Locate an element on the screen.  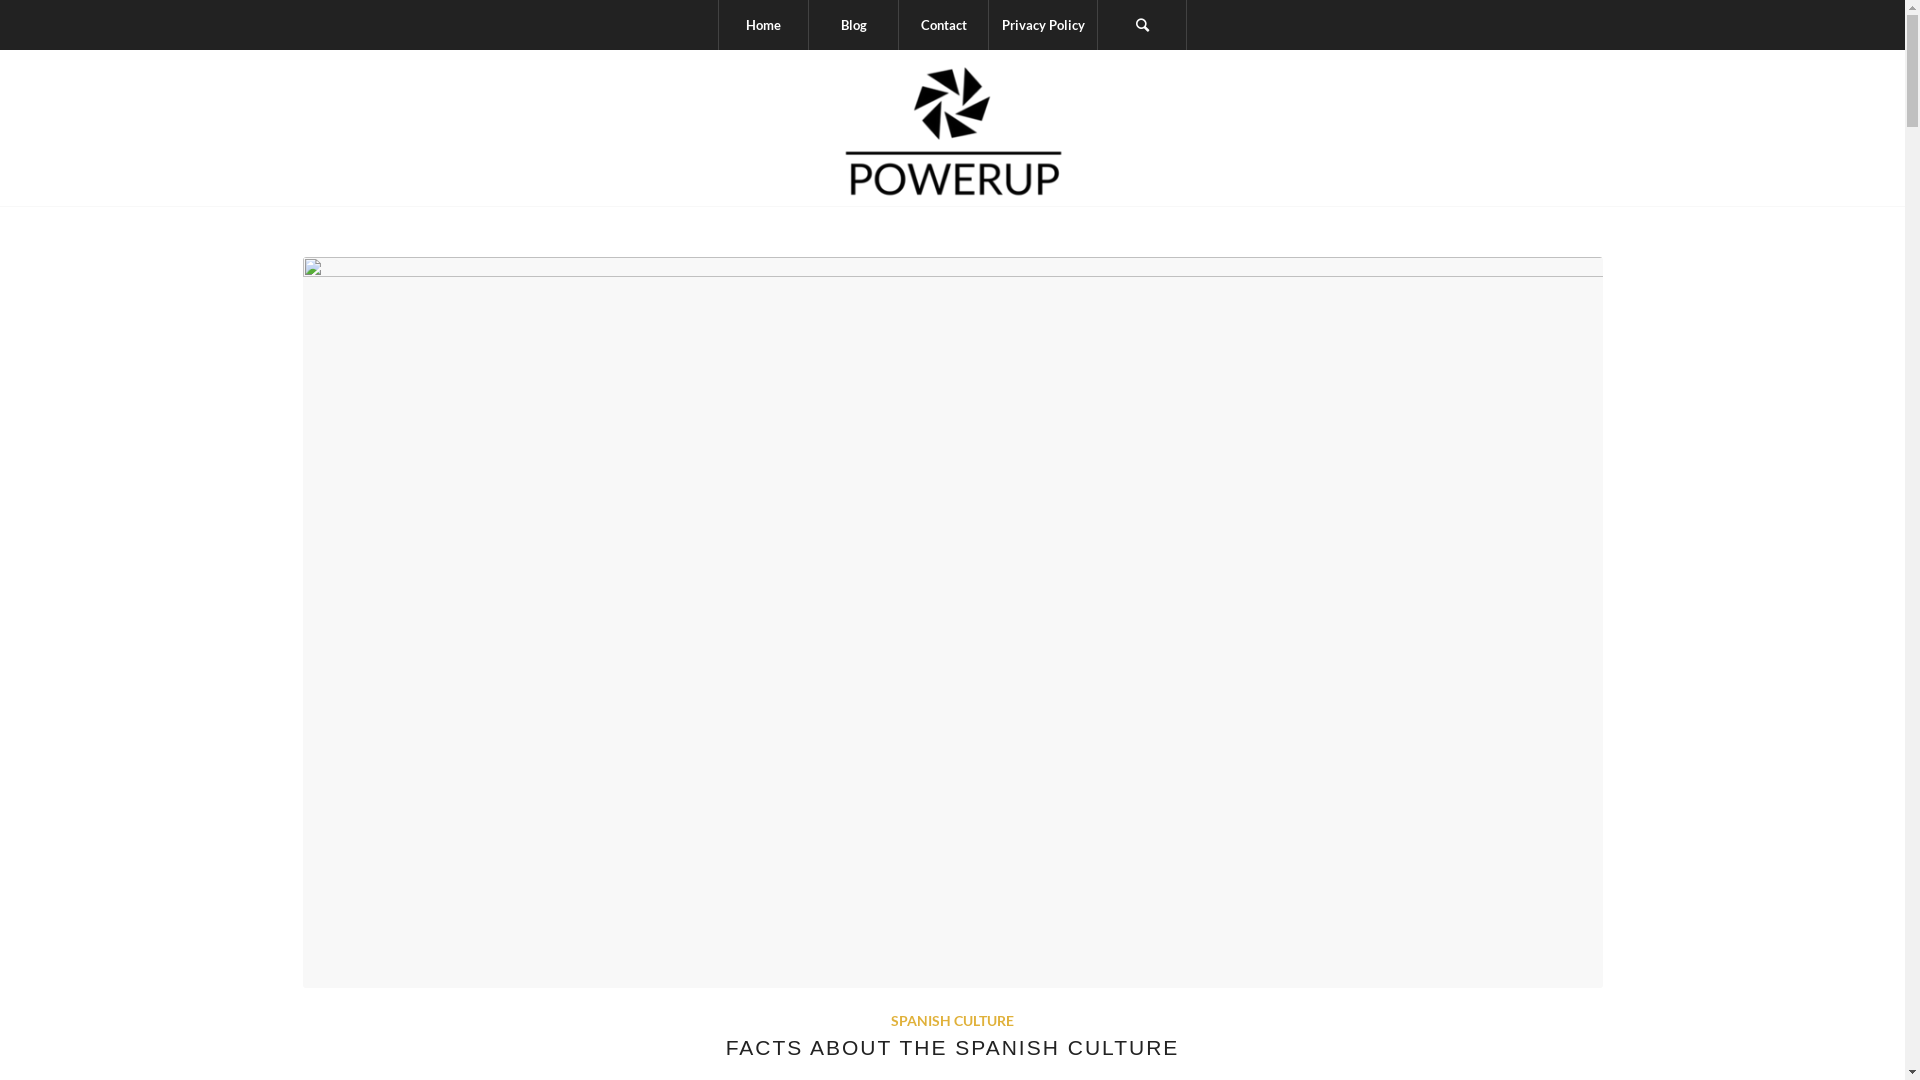
Blog is located at coordinates (853, 25).